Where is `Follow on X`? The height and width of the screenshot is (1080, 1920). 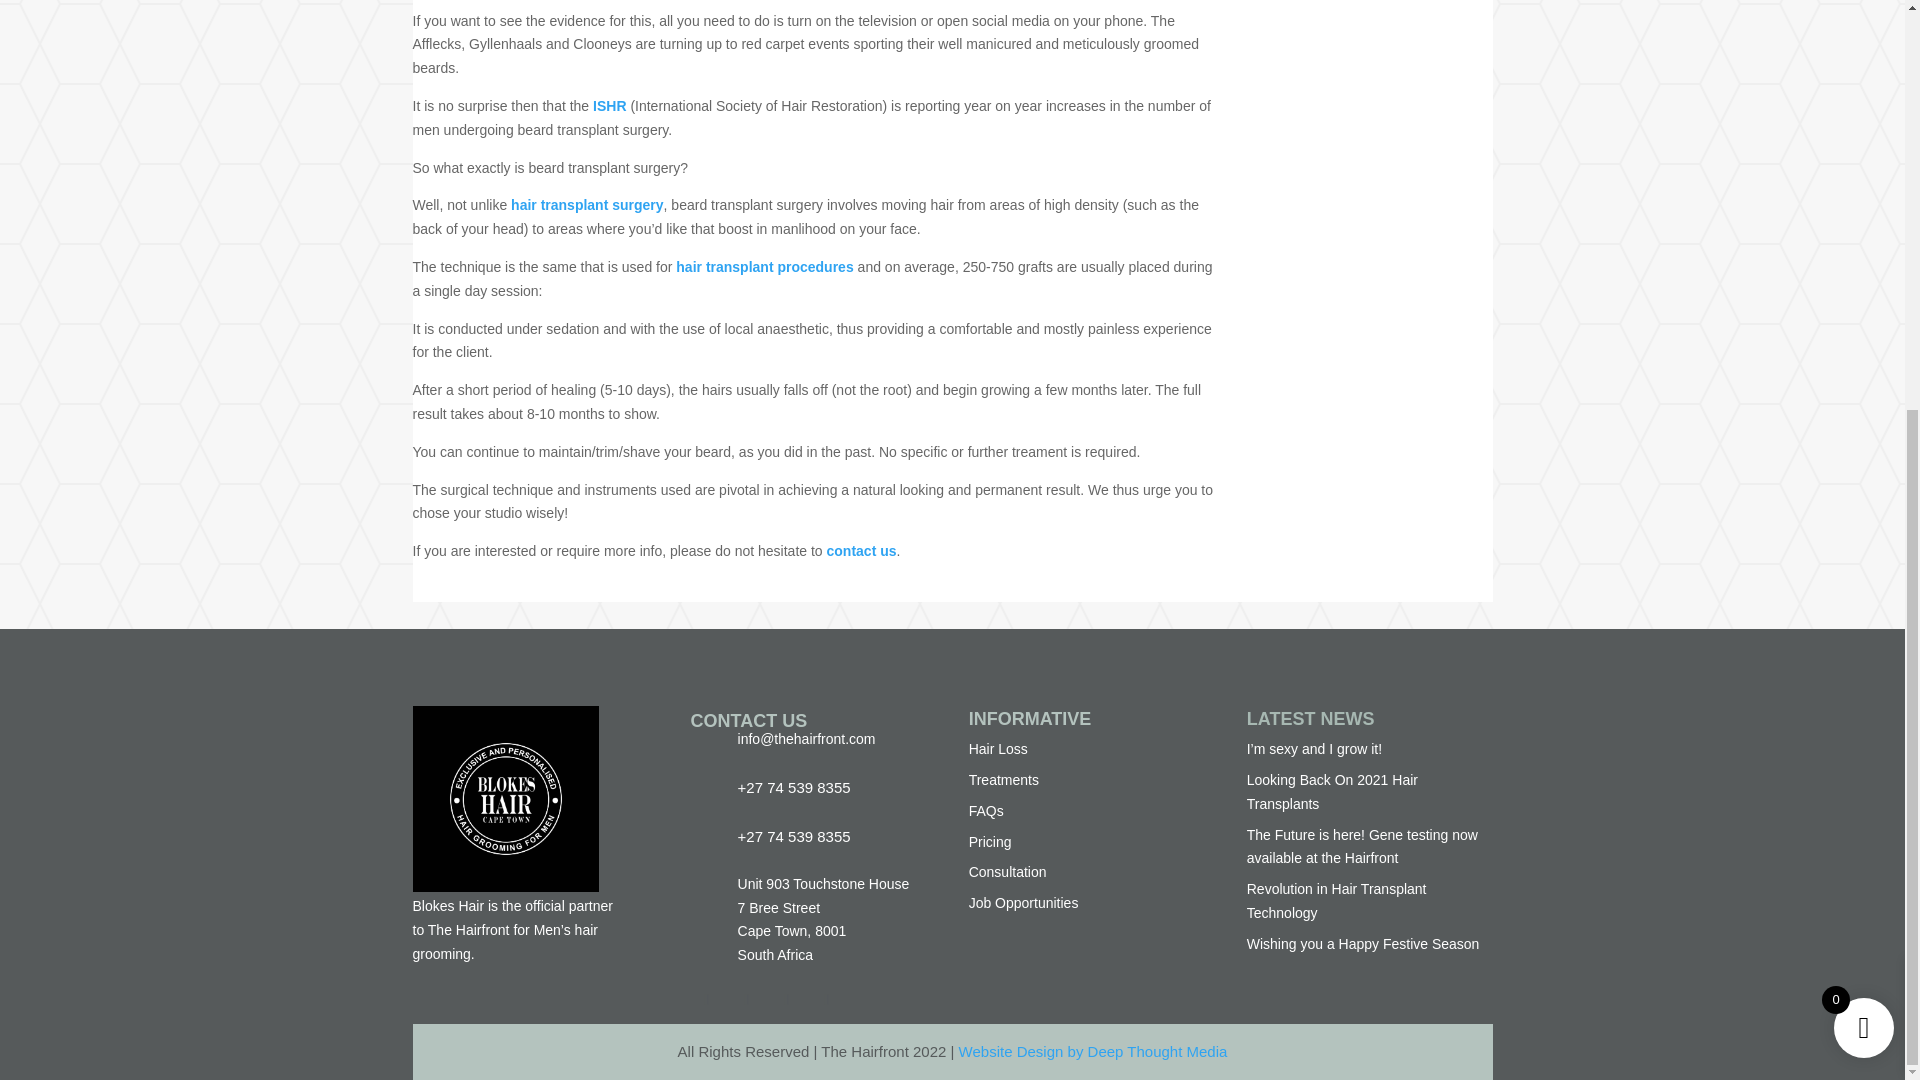 Follow on X is located at coordinates (746, 1000).